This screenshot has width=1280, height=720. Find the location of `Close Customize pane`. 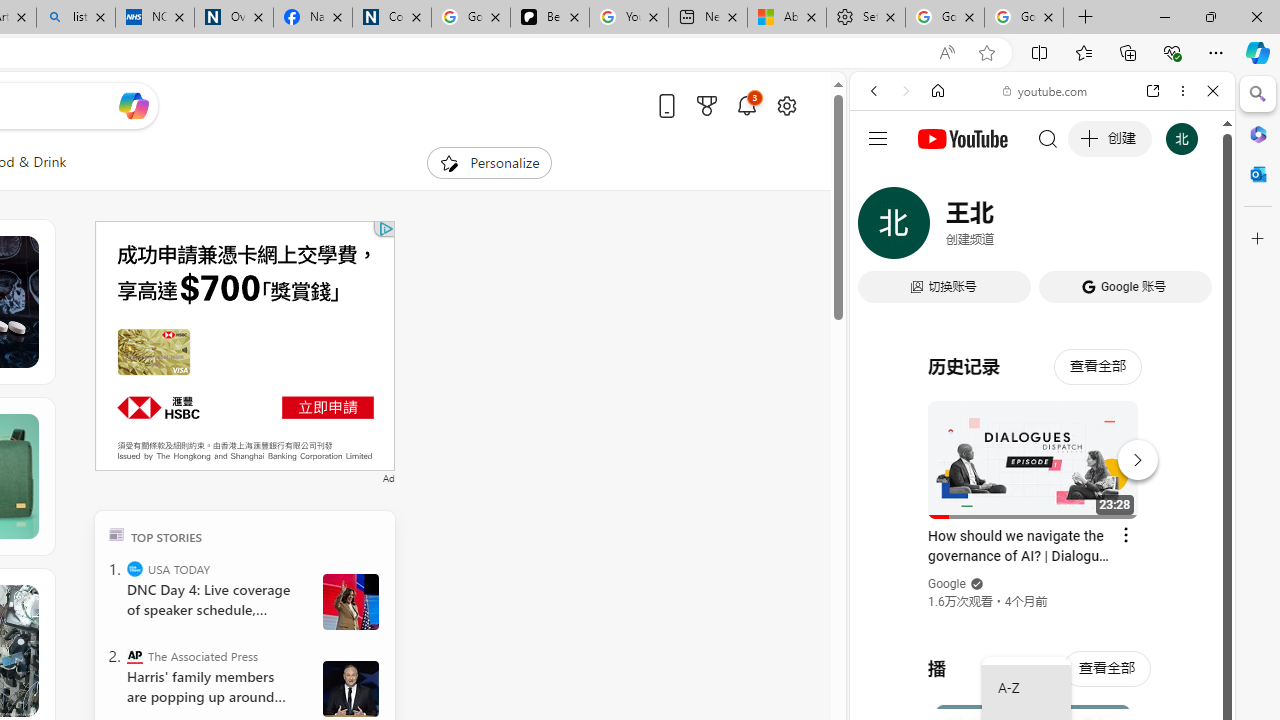

Close Customize pane is located at coordinates (1258, 239).